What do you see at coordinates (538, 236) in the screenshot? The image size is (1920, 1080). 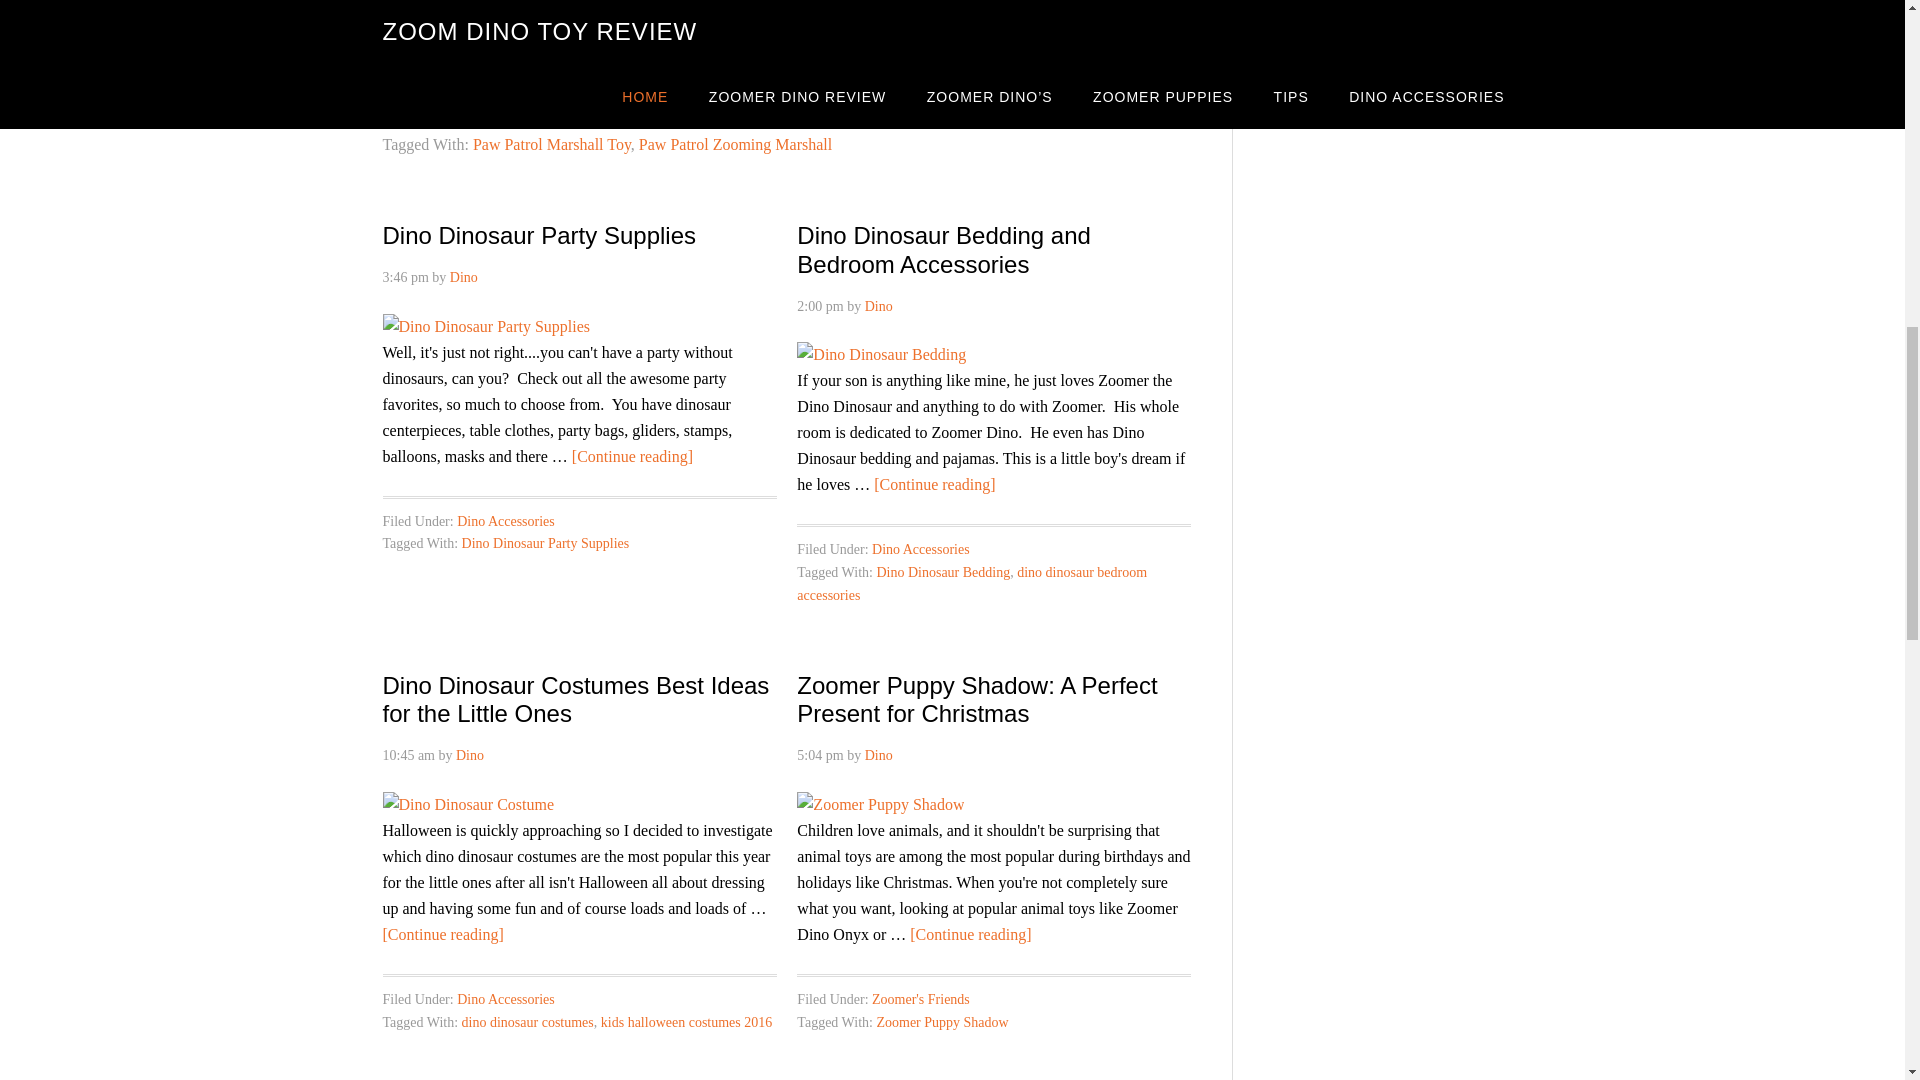 I see `Dino Dinosaur Party Supplies` at bounding box center [538, 236].